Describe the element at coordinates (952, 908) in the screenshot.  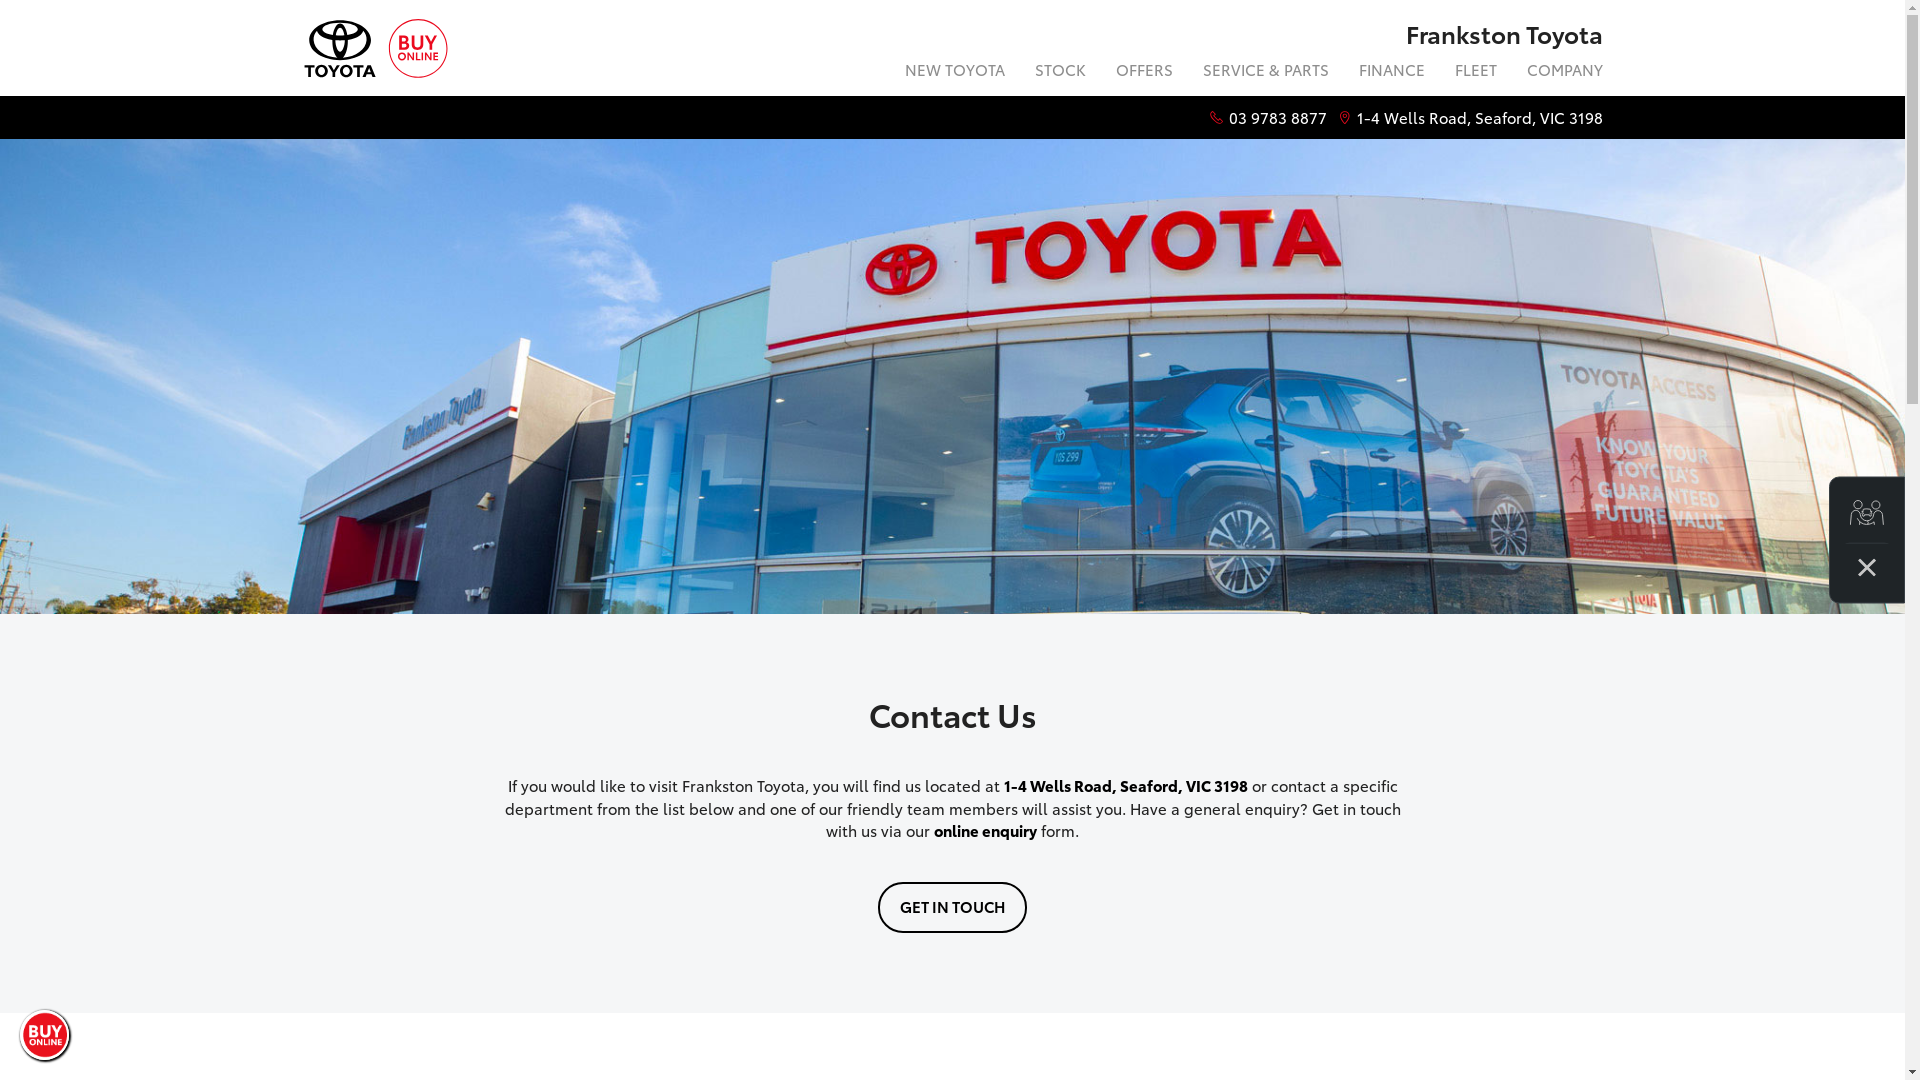
I see `GET IN TOUCH` at that location.